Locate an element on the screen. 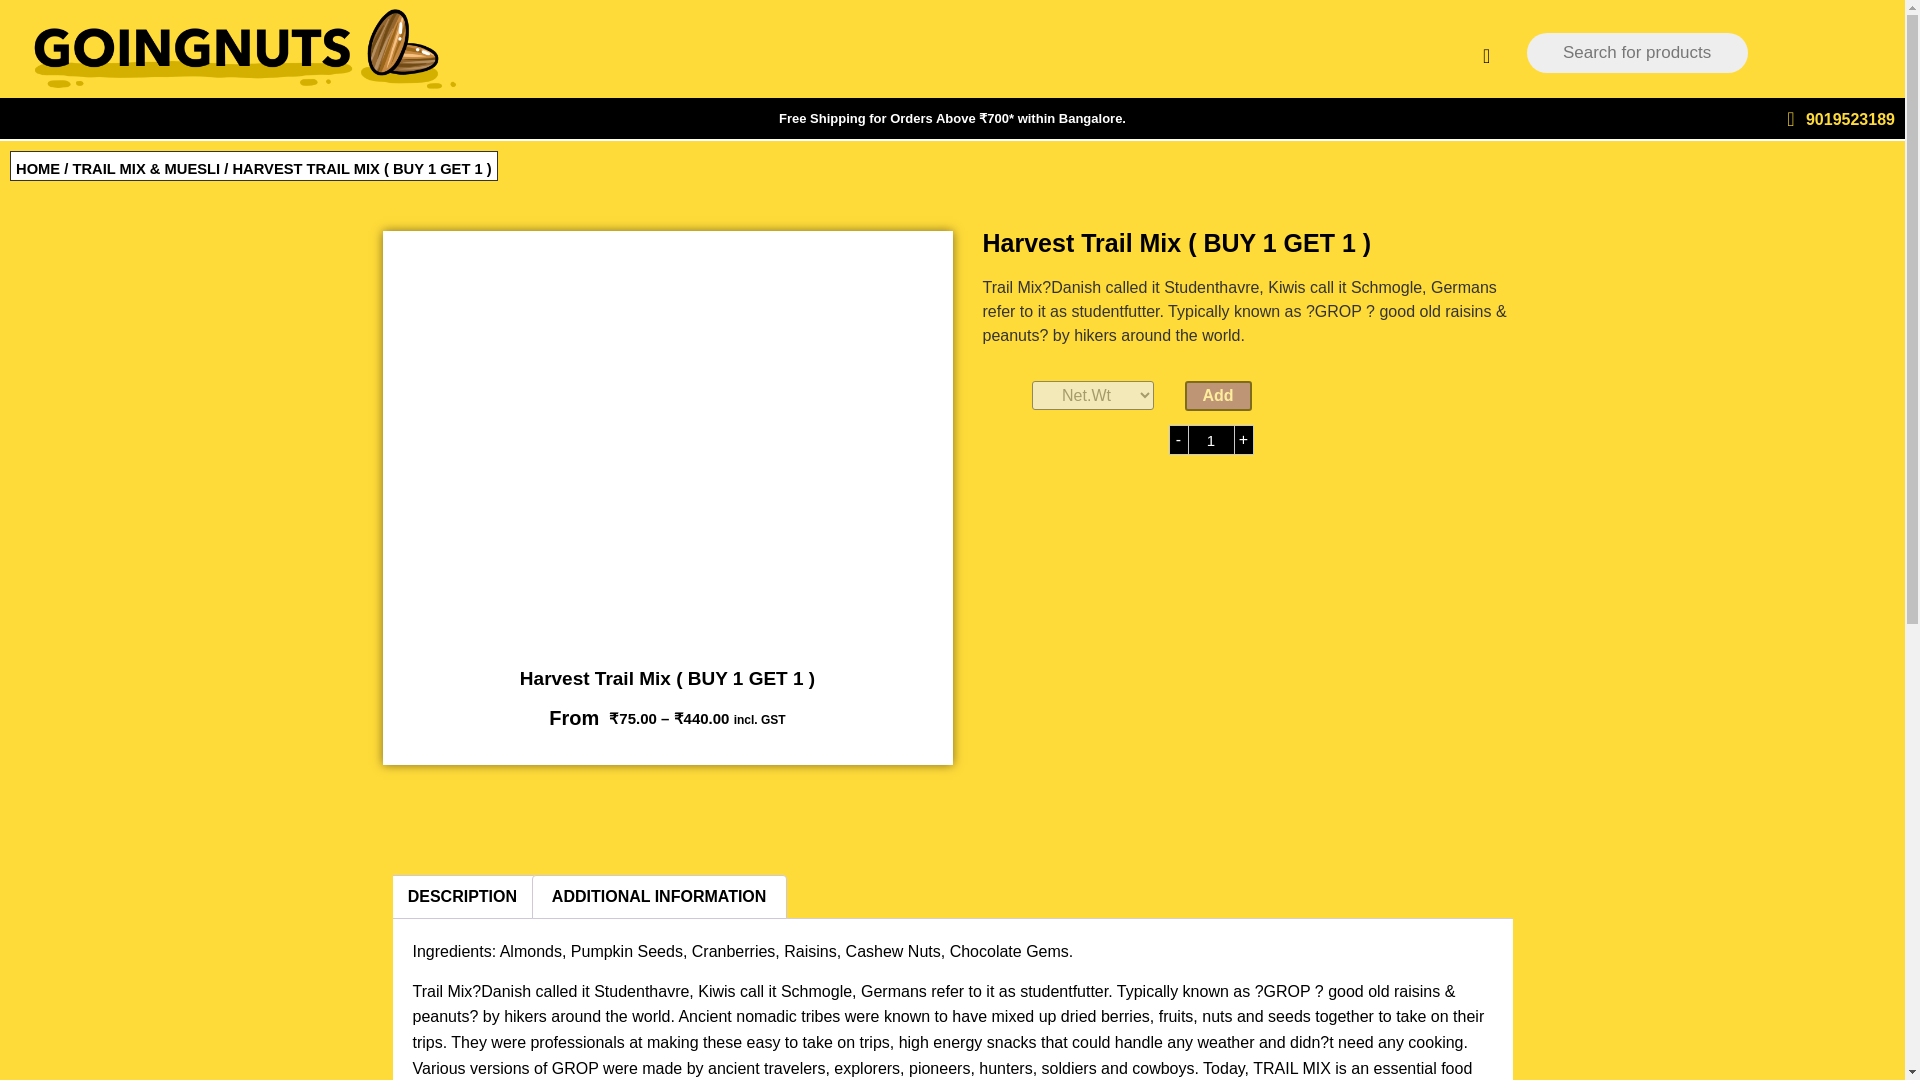 The height and width of the screenshot is (1080, 1920). Qty is located at coordinates (1210, 440).